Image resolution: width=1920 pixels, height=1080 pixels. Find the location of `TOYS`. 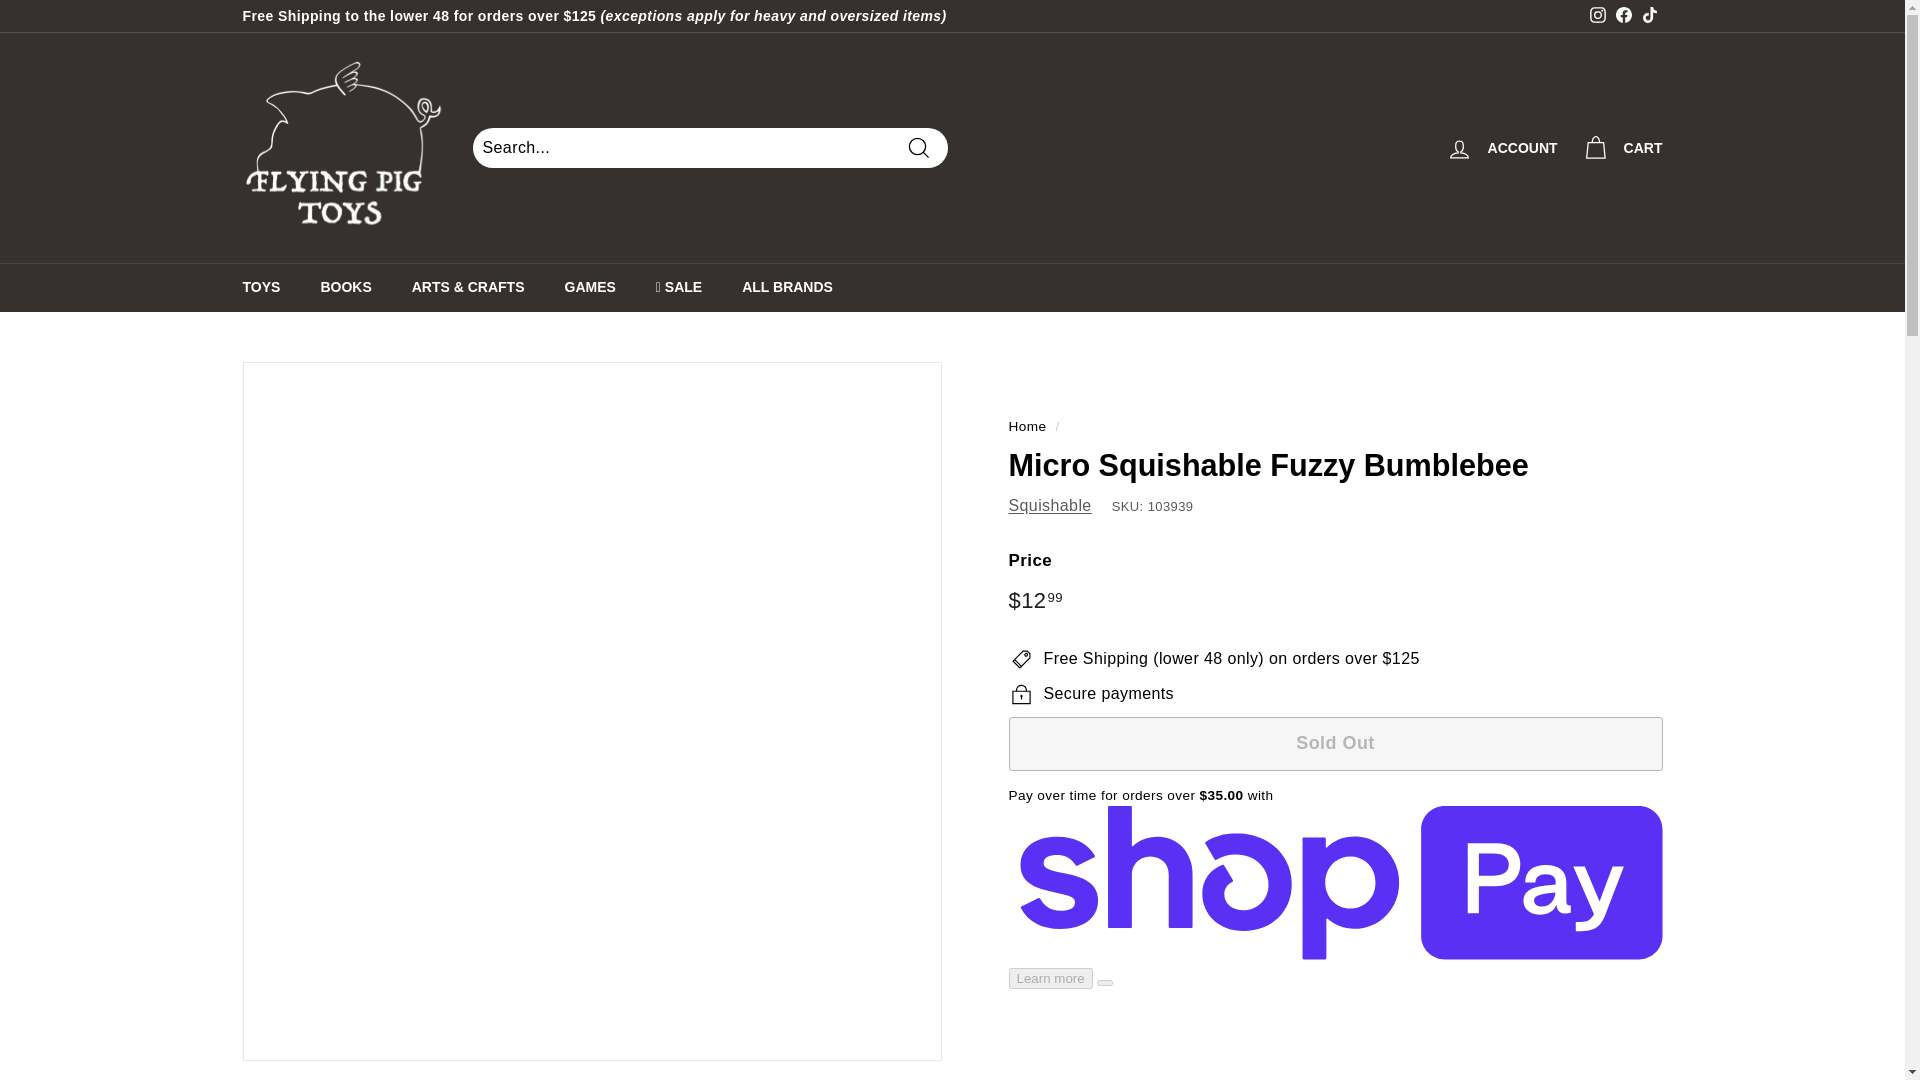

TOYS is located at coordinates (260, 288).